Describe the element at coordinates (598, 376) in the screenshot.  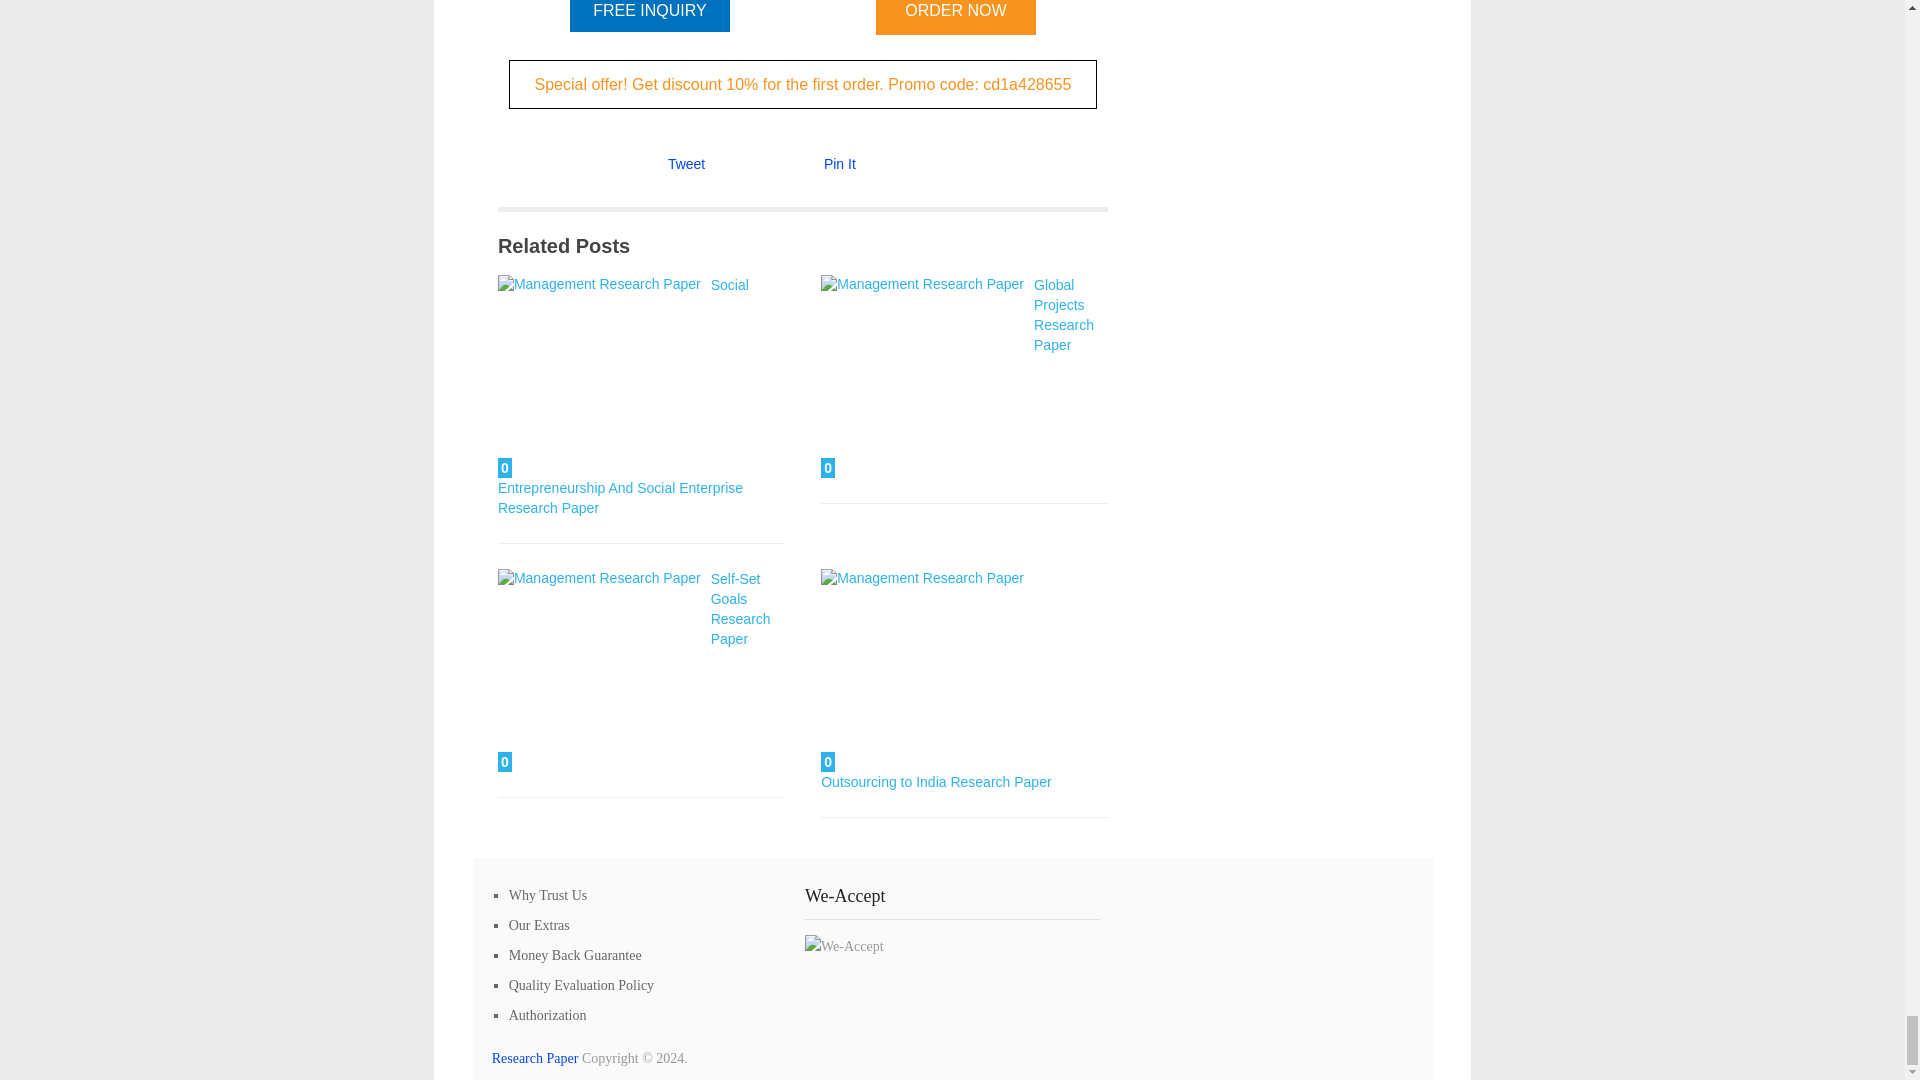
I see `0` at that location.